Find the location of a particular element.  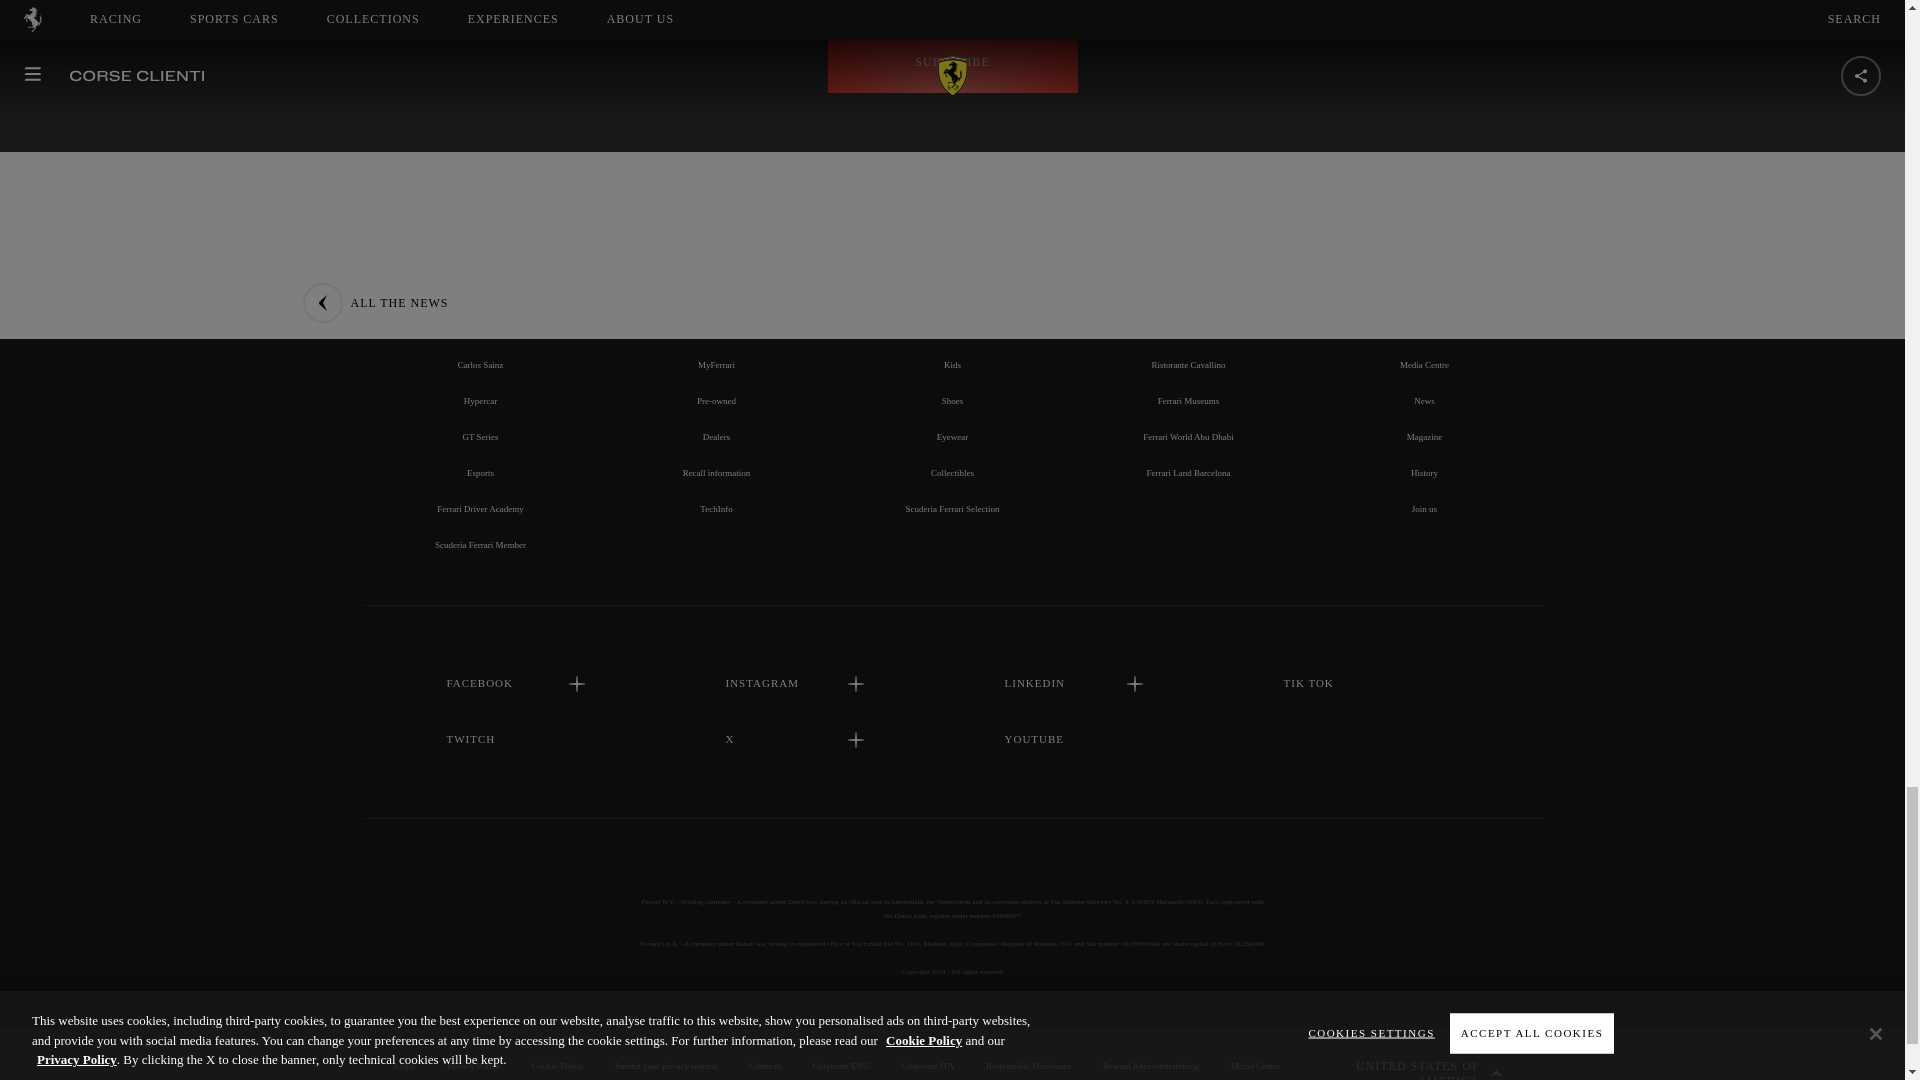

Dealers is located at coordinates (716, 436).